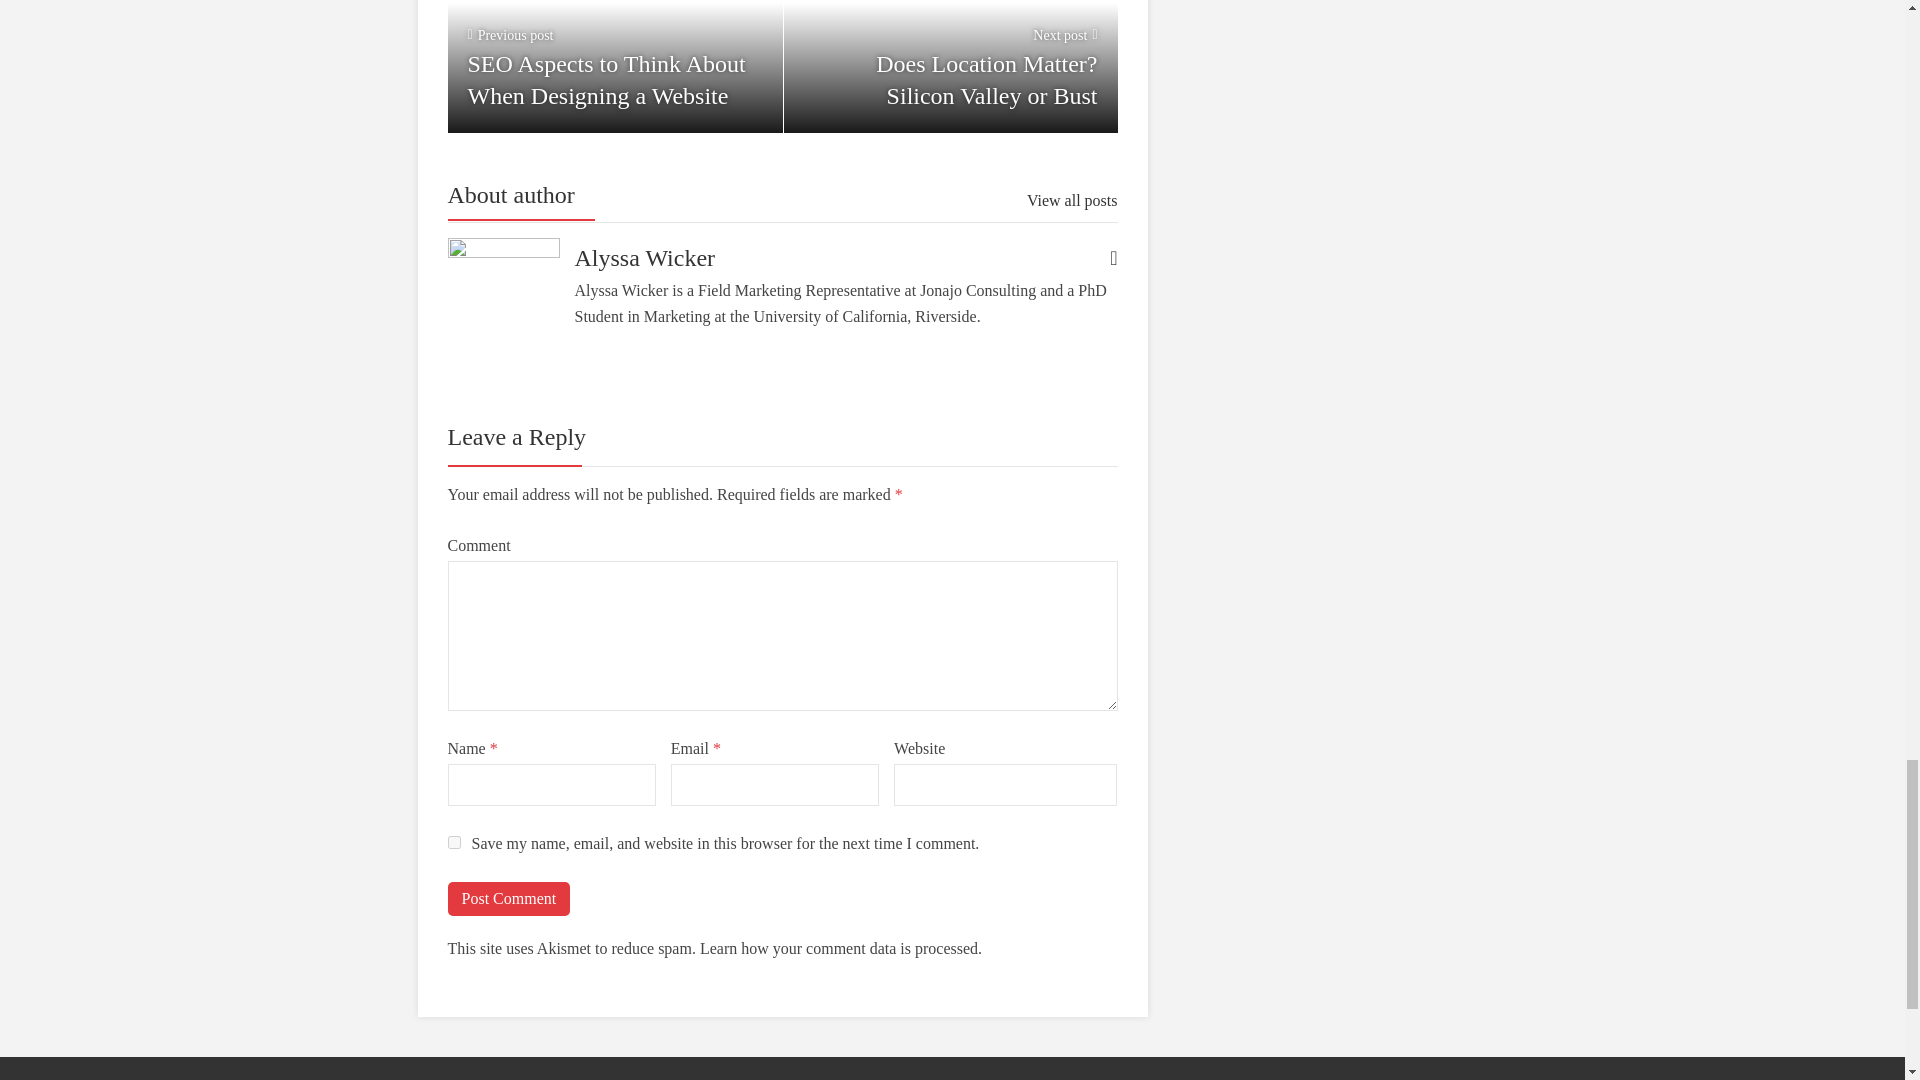 This screenshot has width=1920, height=1080. Describe the element at coordinates (508, 898) in the screenshot. I see `yes` at that location.